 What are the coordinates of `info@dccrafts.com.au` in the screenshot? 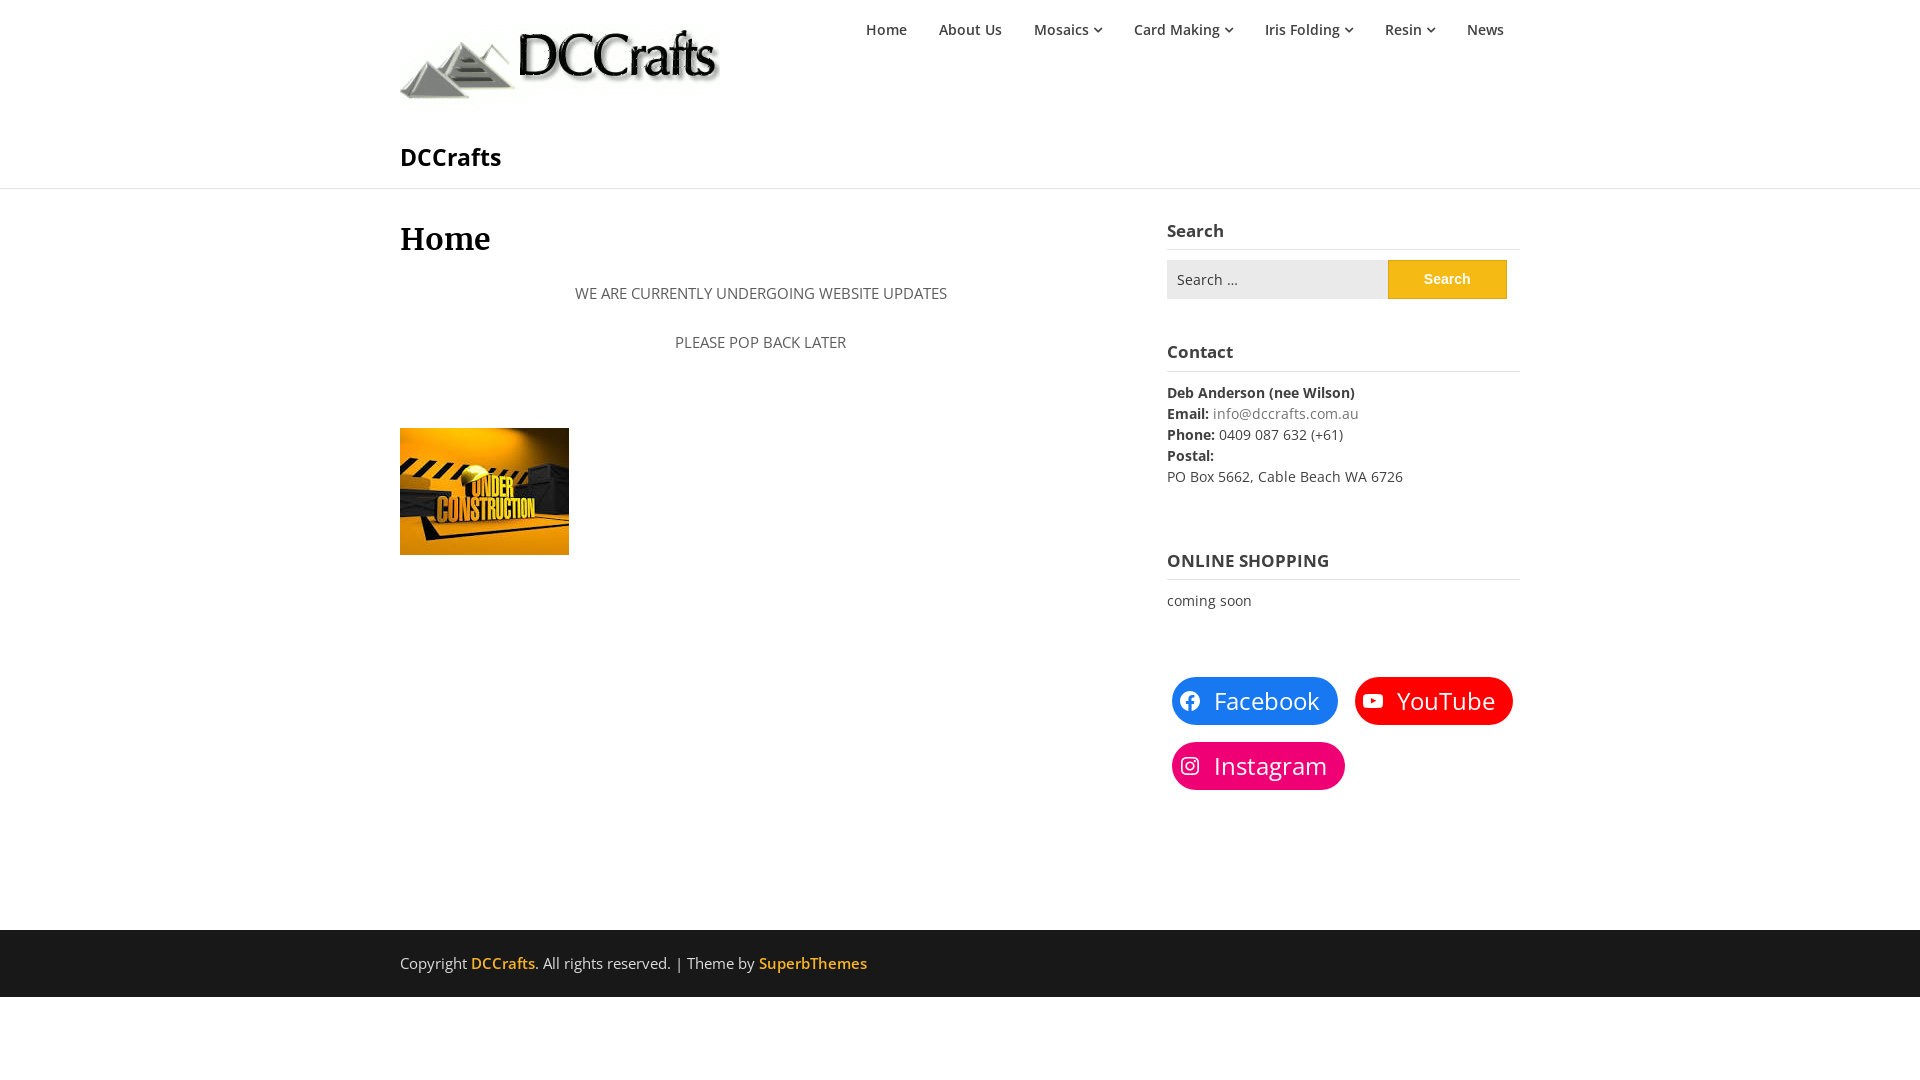 It's located at (1286, 414).